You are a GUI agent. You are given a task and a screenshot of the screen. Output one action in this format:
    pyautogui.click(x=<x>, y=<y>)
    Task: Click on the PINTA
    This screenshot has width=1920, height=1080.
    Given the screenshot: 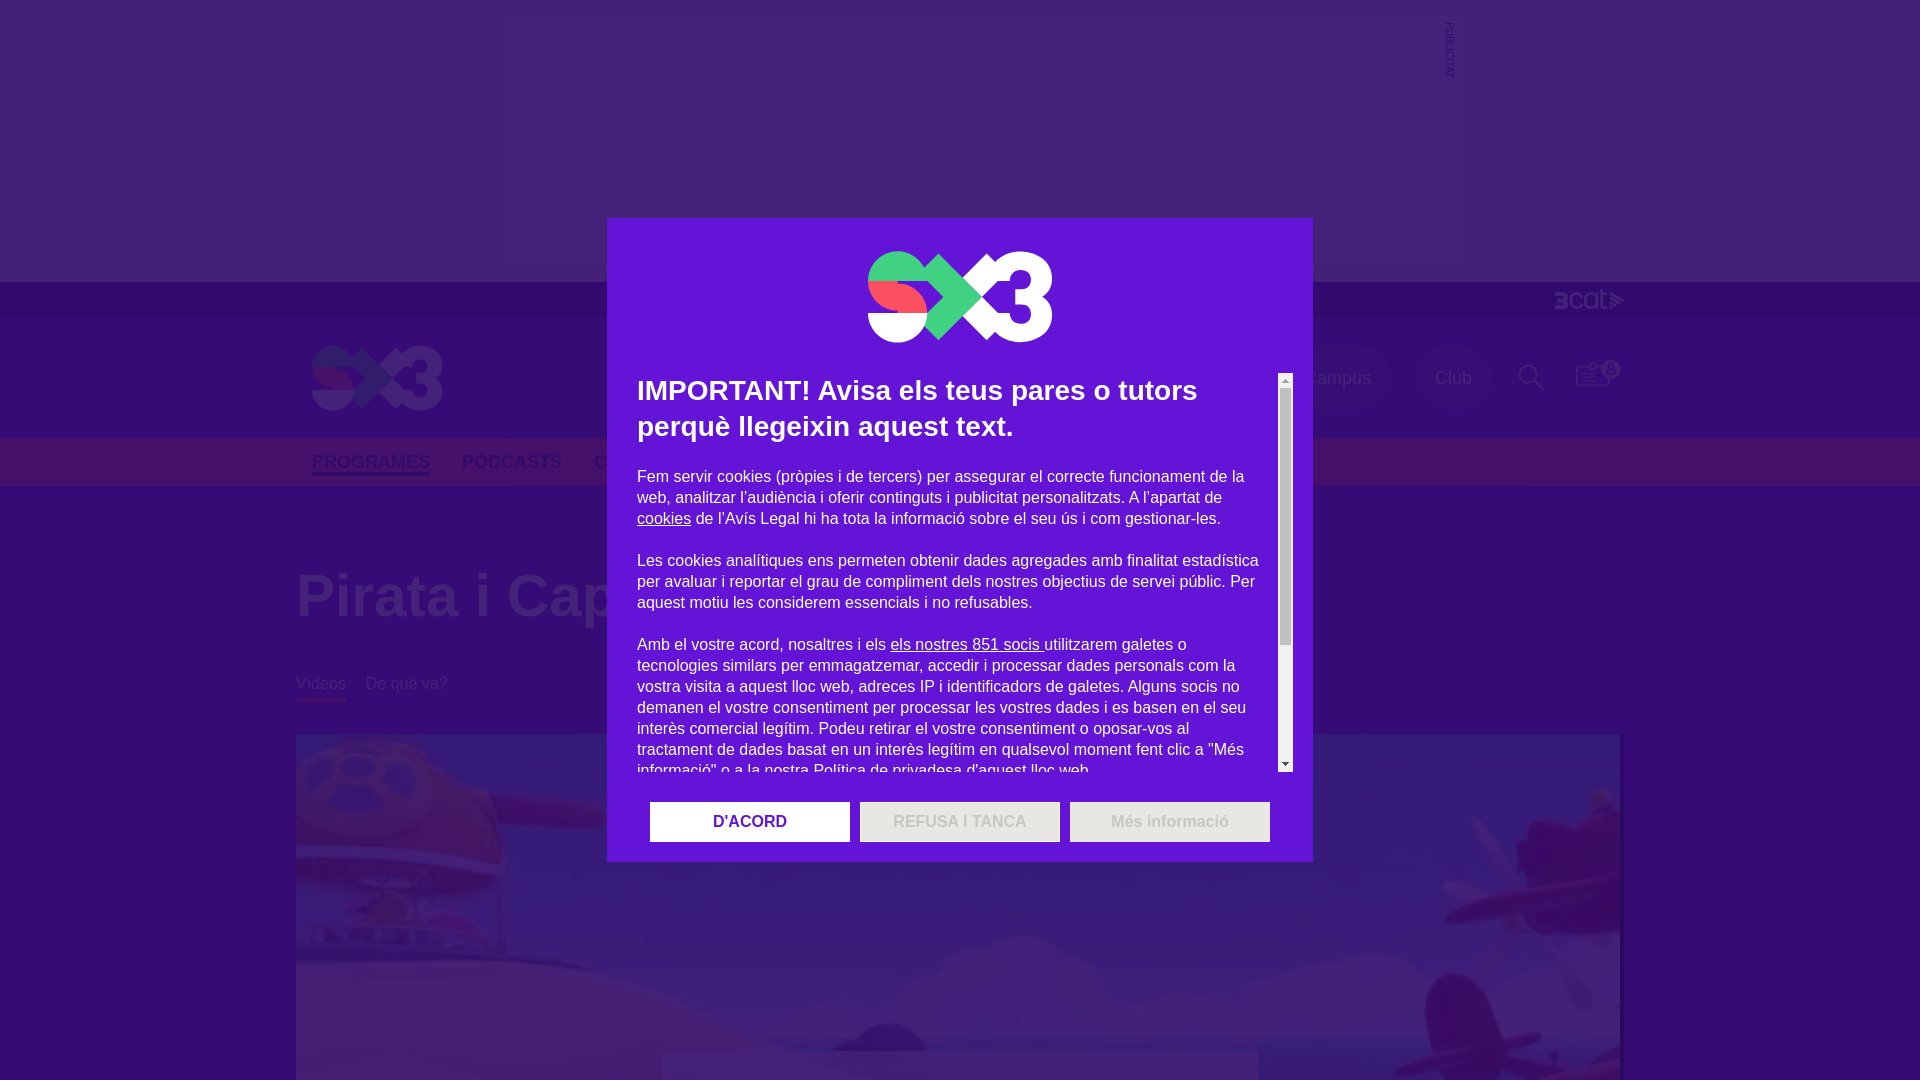 What is the action you would take?
    pyautogui.click(x=871, y=462)
    